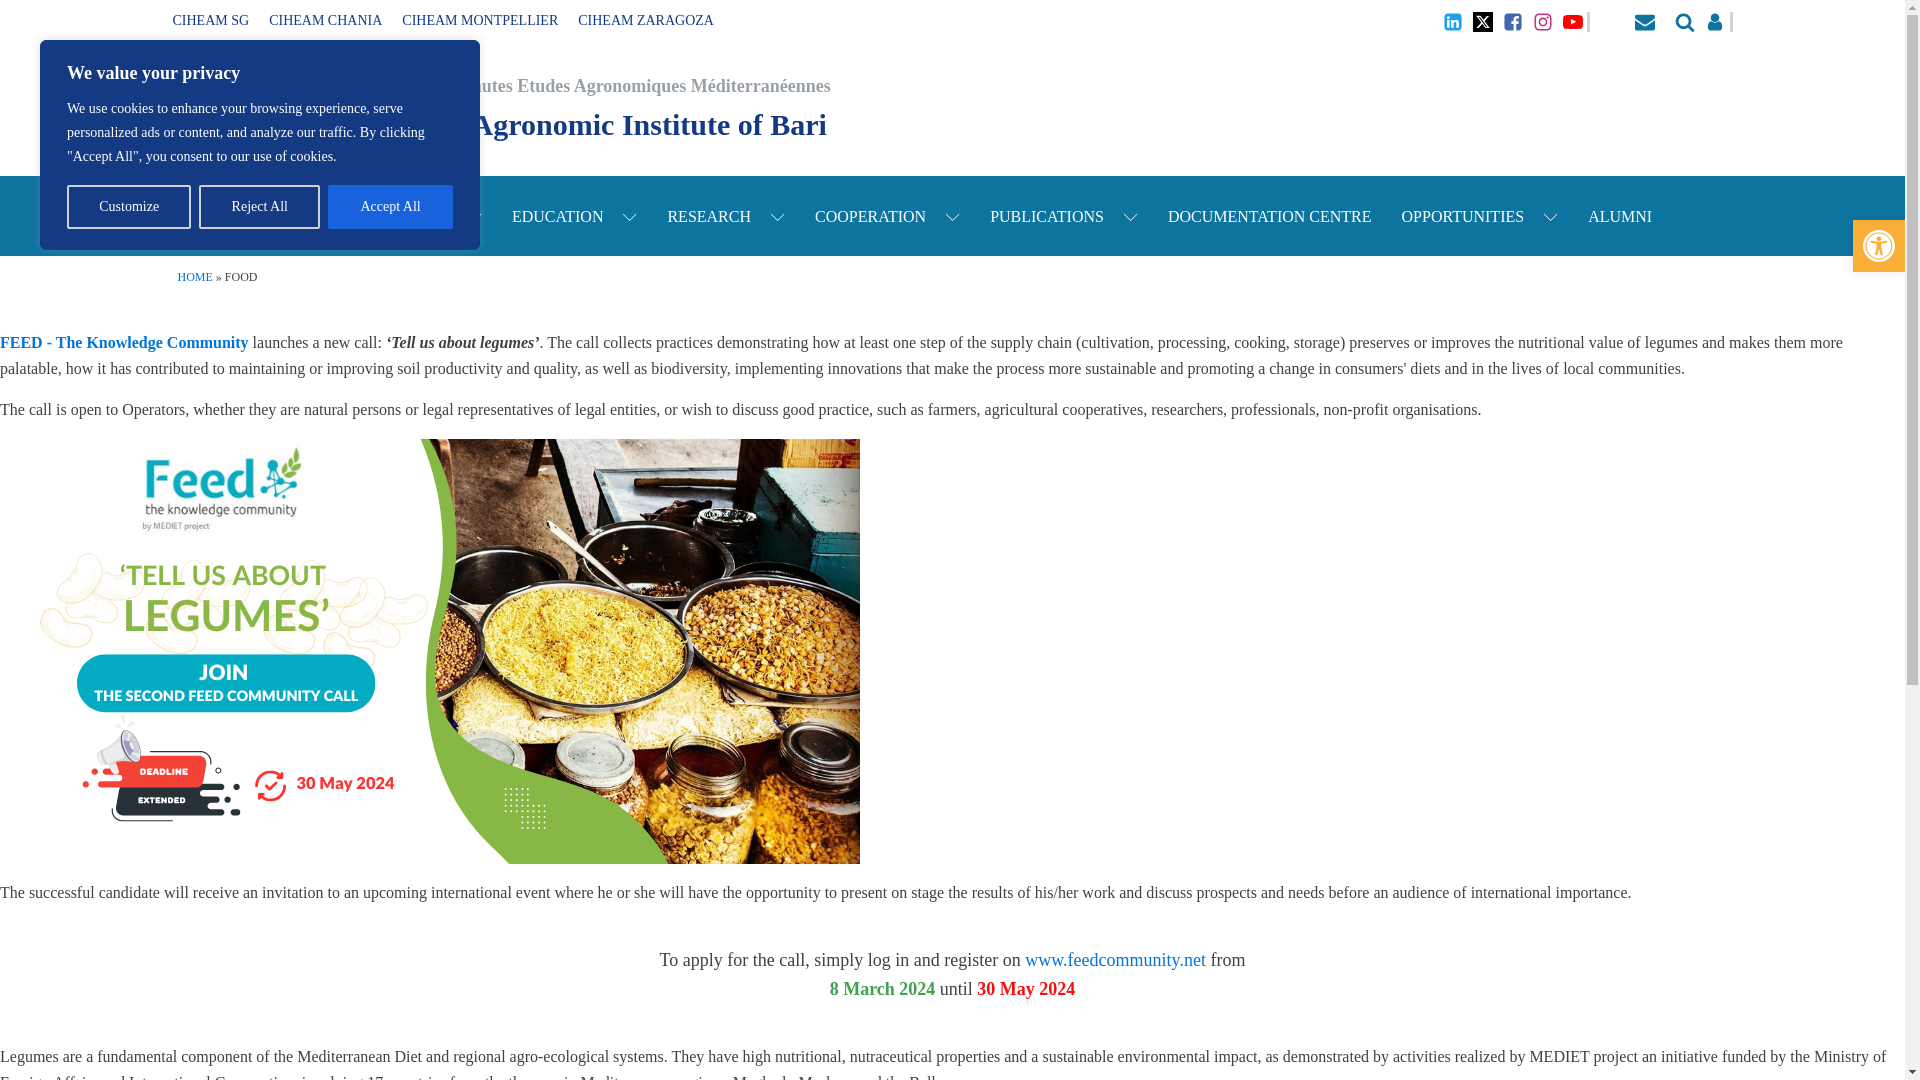 Image resolution: width=1920 pixels, height=1080 pixels. What do you see at coordinates (1878, 246) in the screenshot?
I see `Accessibility Tools` at bounding box center [1878, 246].